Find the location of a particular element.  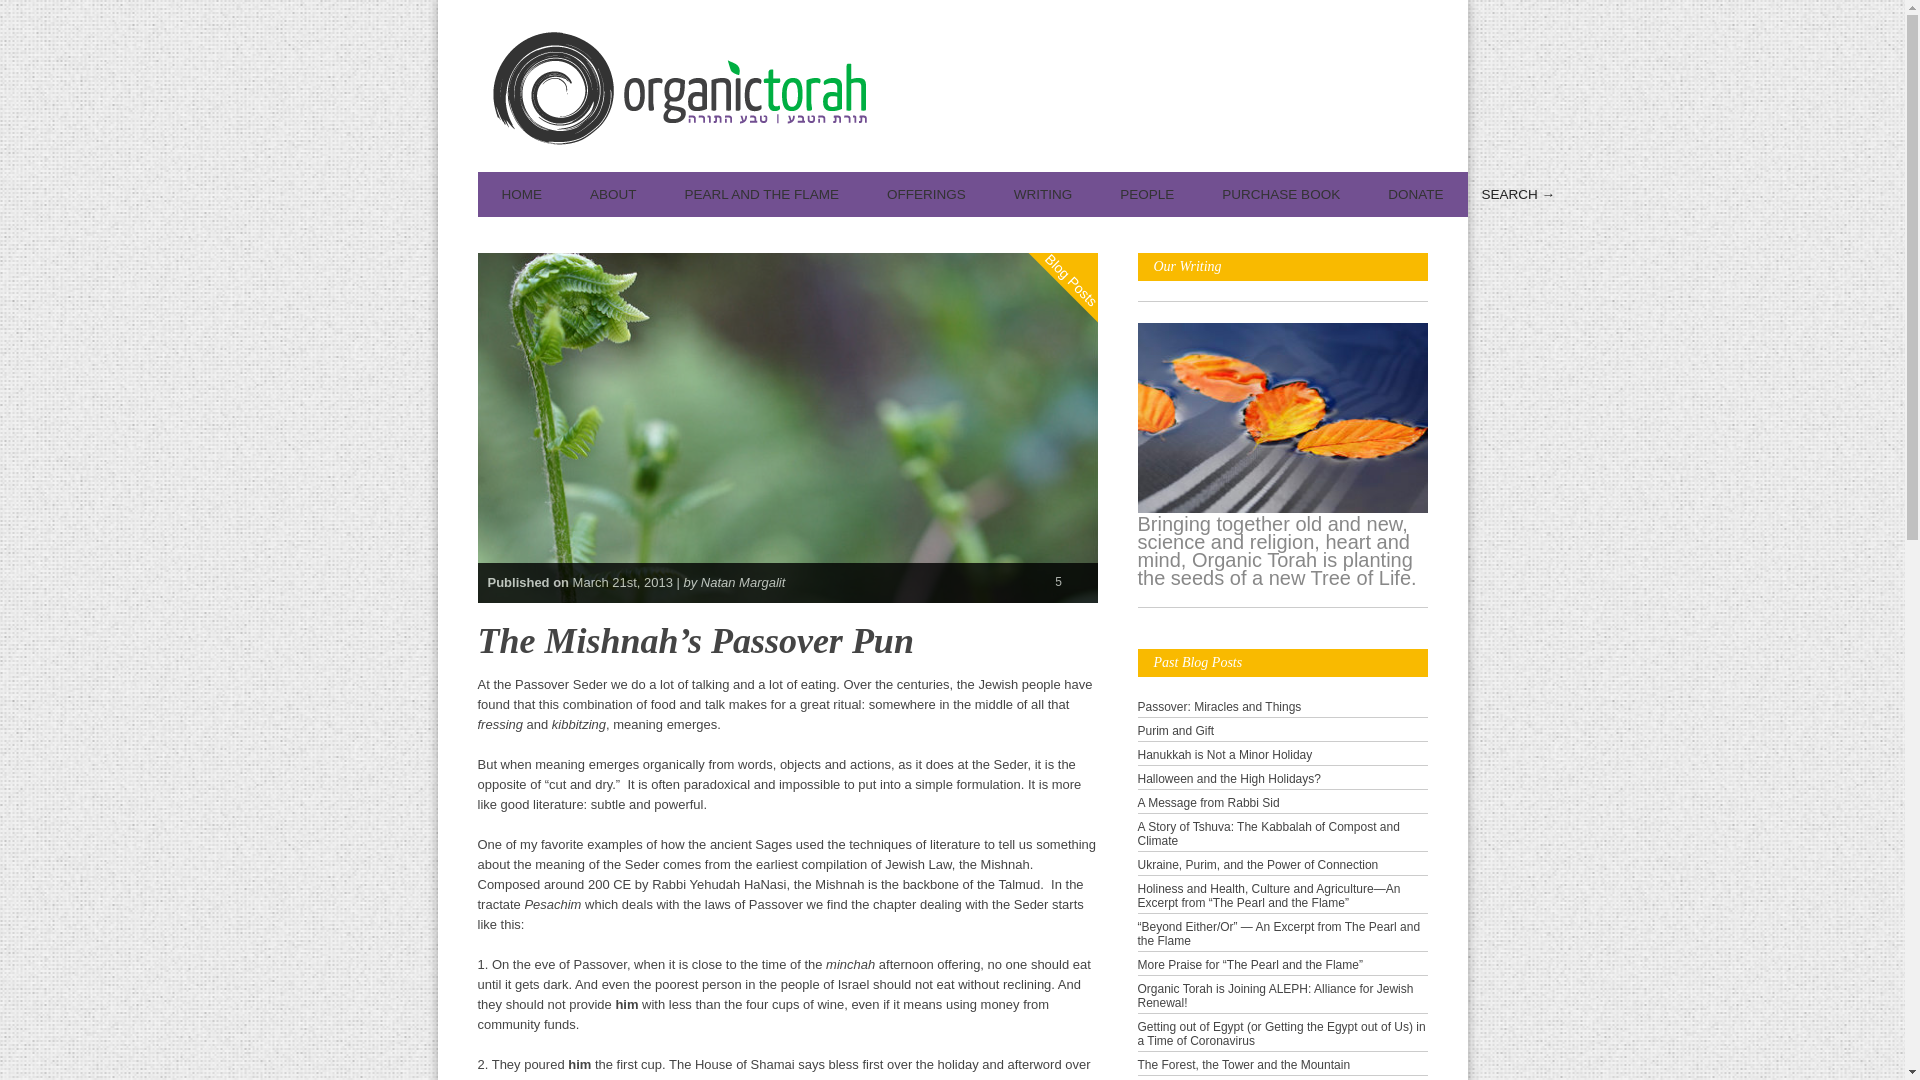

PEARL AND THE FLAME is located at coordinates (762, 194).